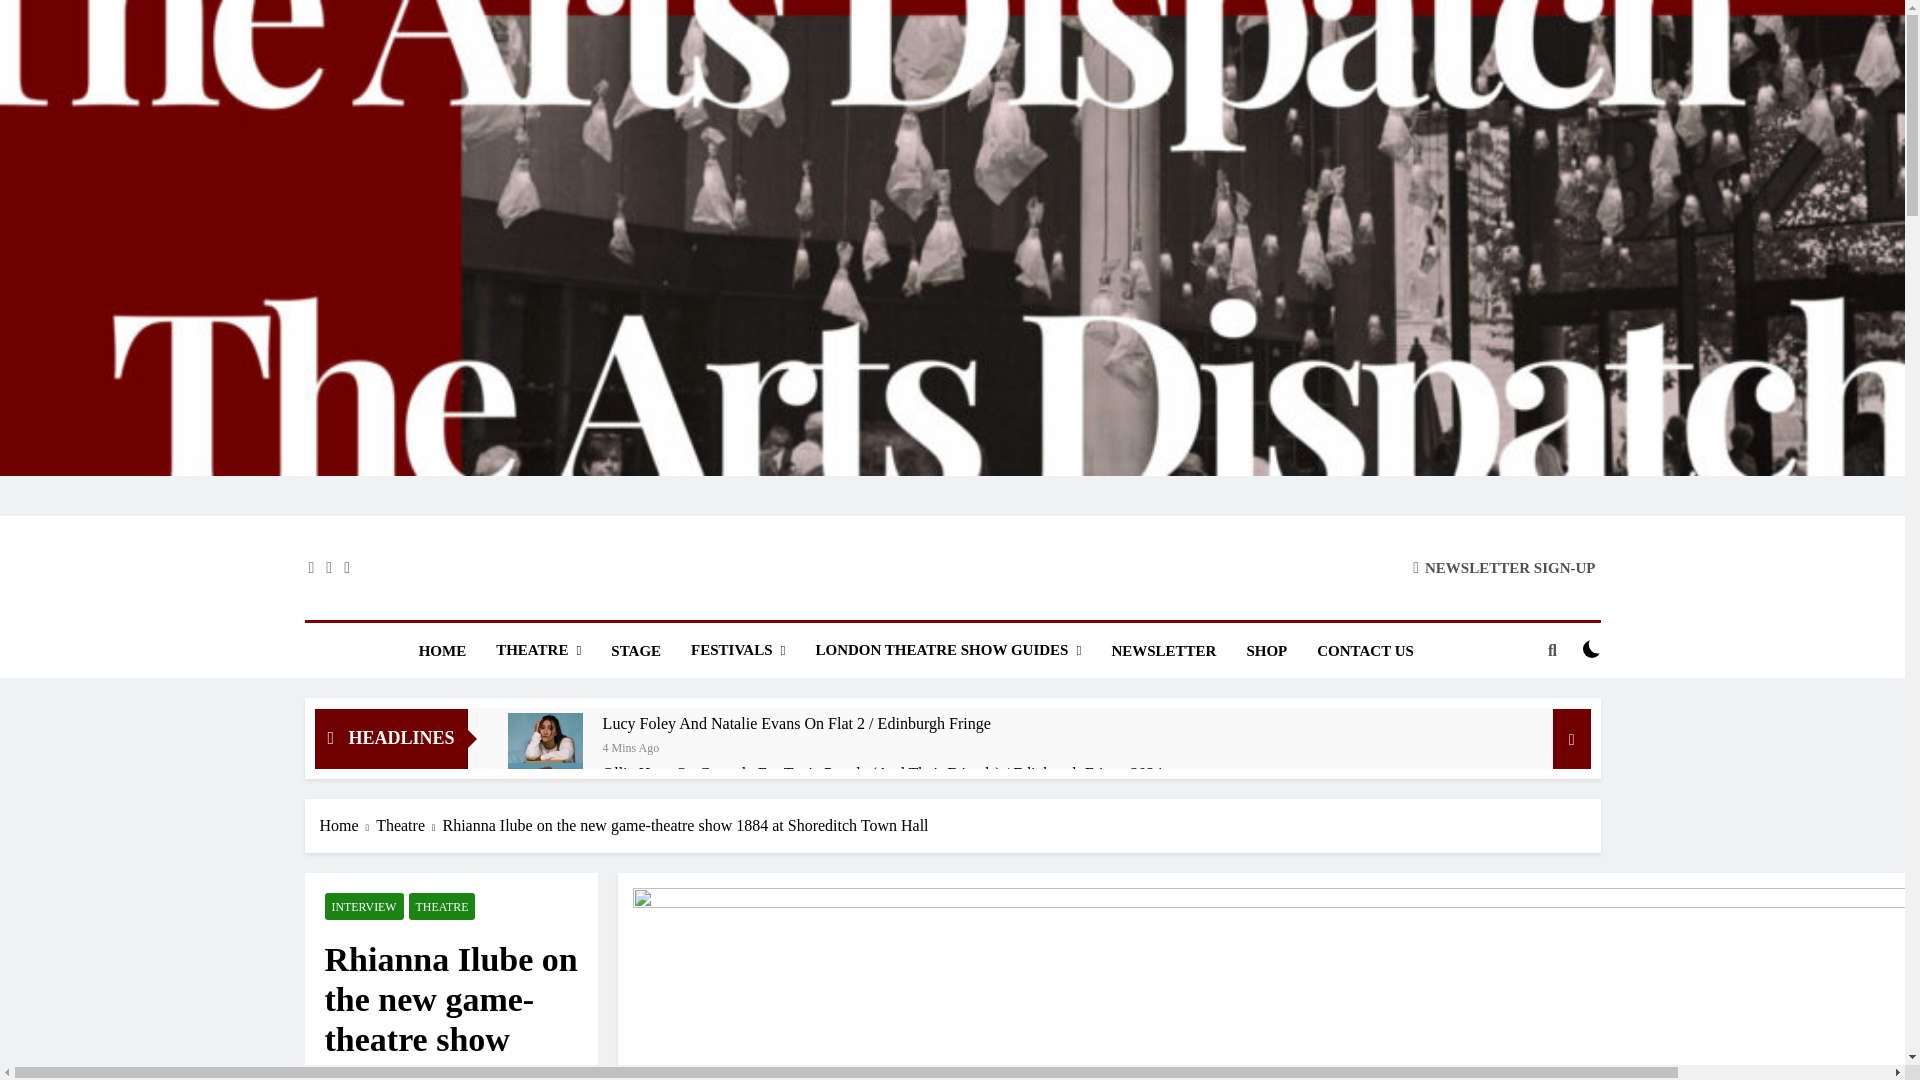 The width and height of the screenshot is (1920, 1080). Describe the element at coordinates (948, 650) in the screenshot. I see `LONDON THEATRE SHOW GUIDES` at that location.